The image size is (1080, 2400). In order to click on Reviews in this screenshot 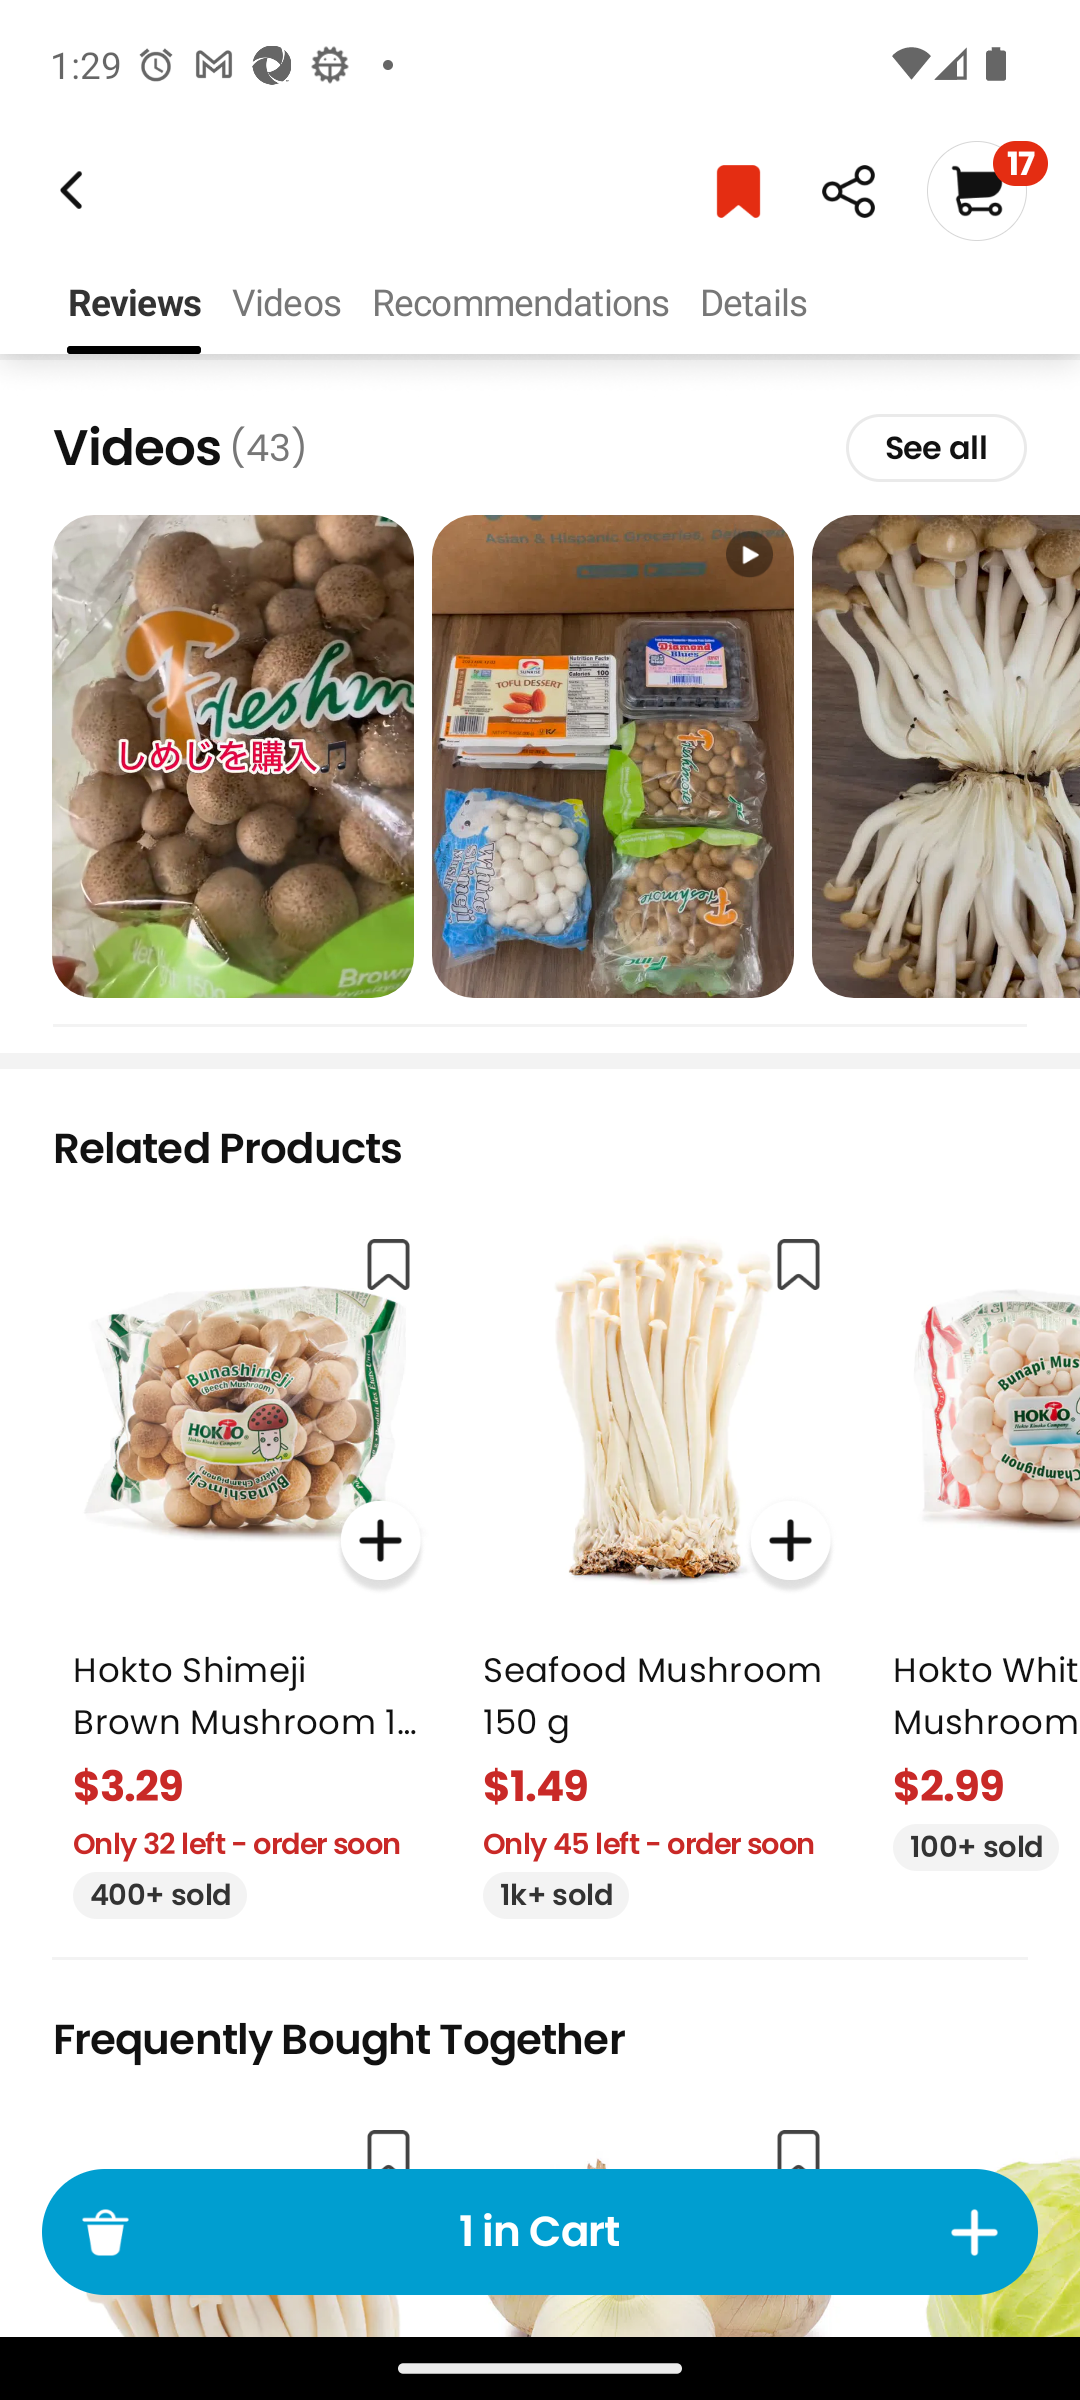, I will do `click(134, 304)`.